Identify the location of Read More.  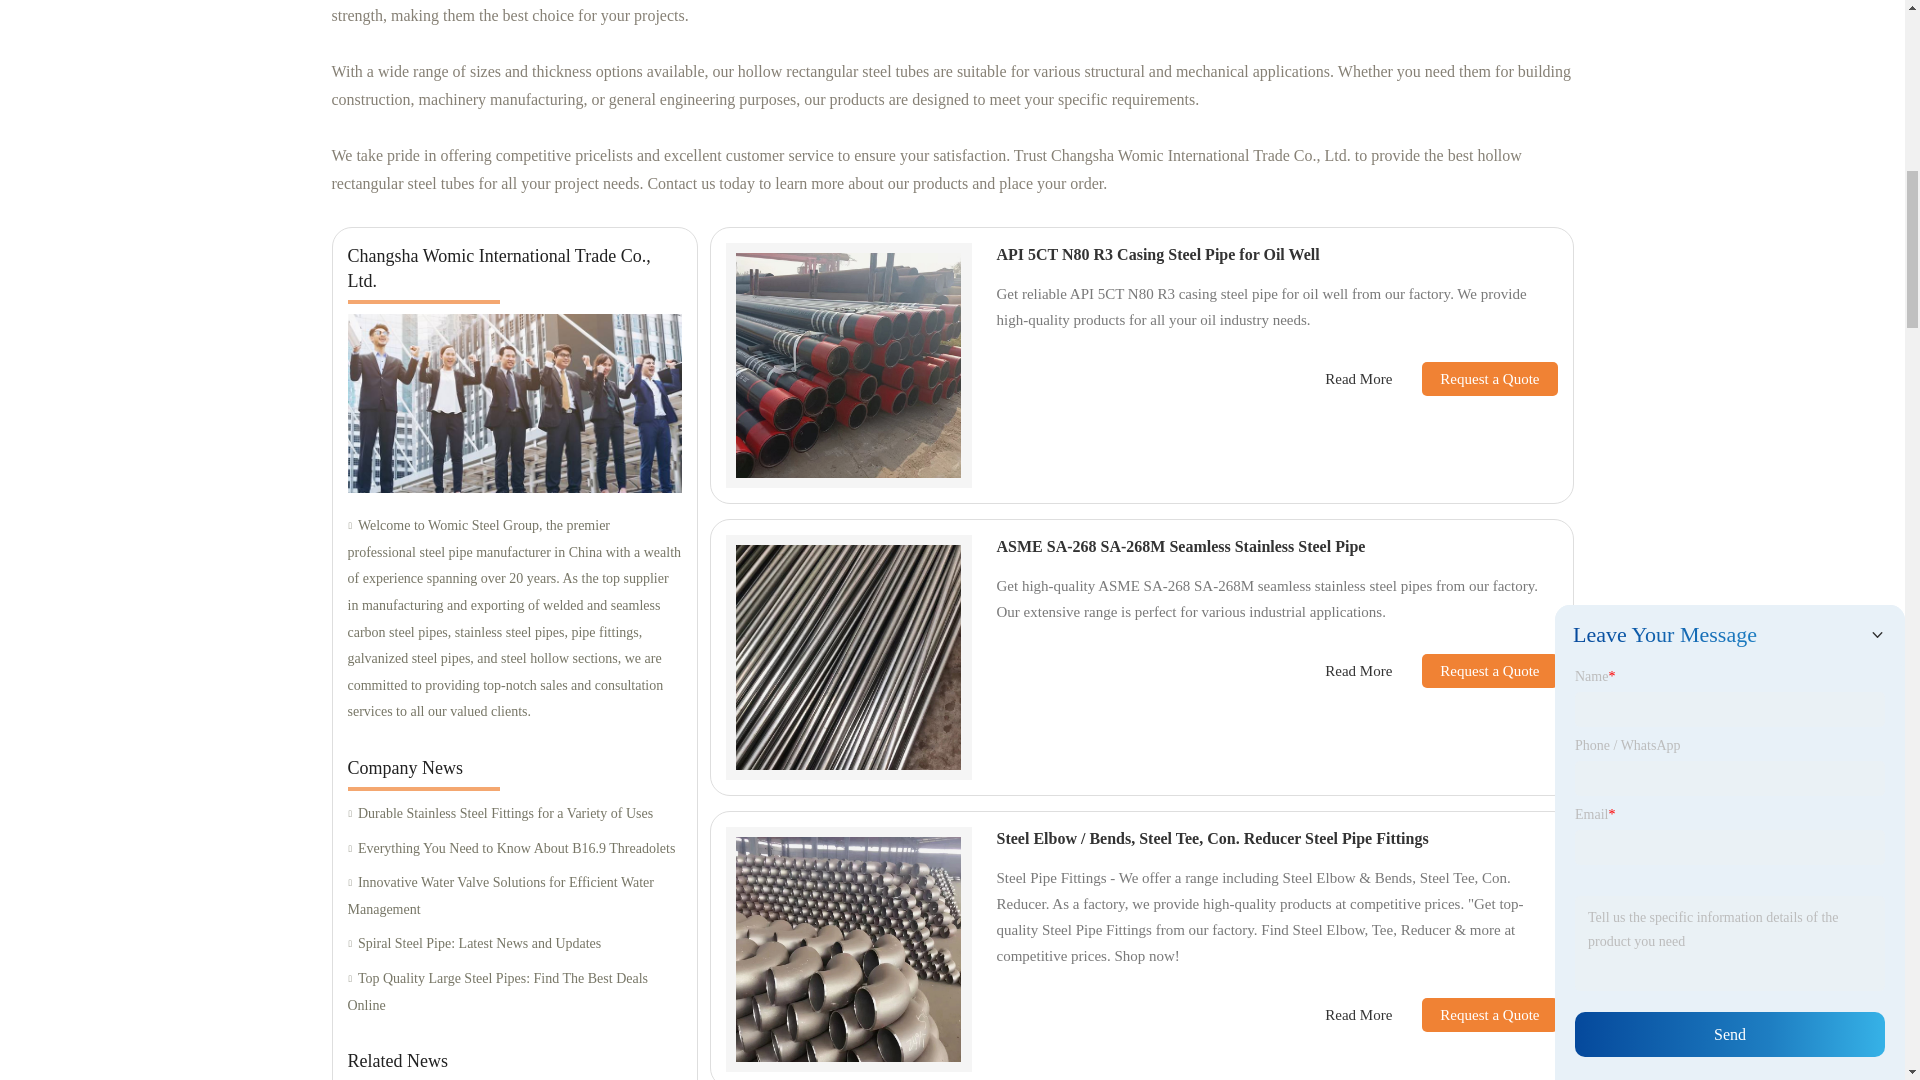
(1358, 379).